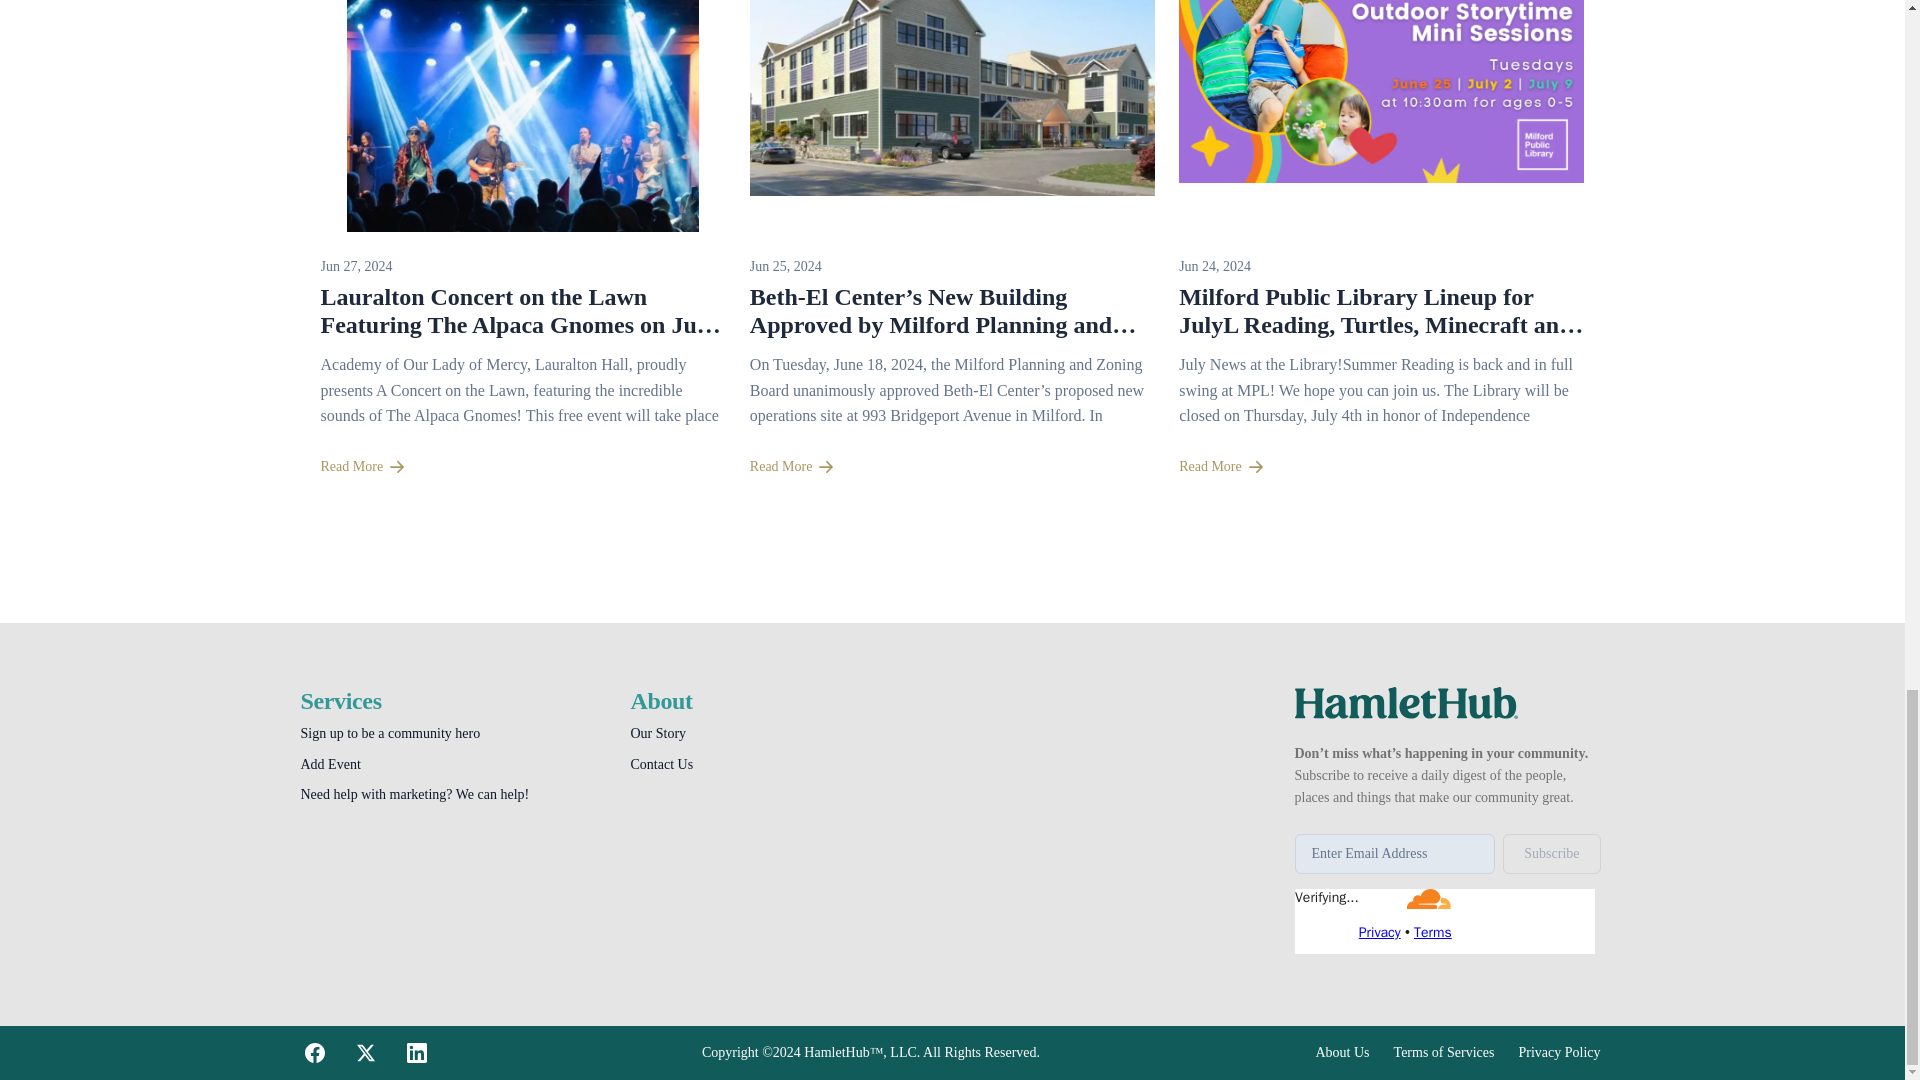 The image size is (1920, 1080). I want to click on Contact Us, so click(661, 764).